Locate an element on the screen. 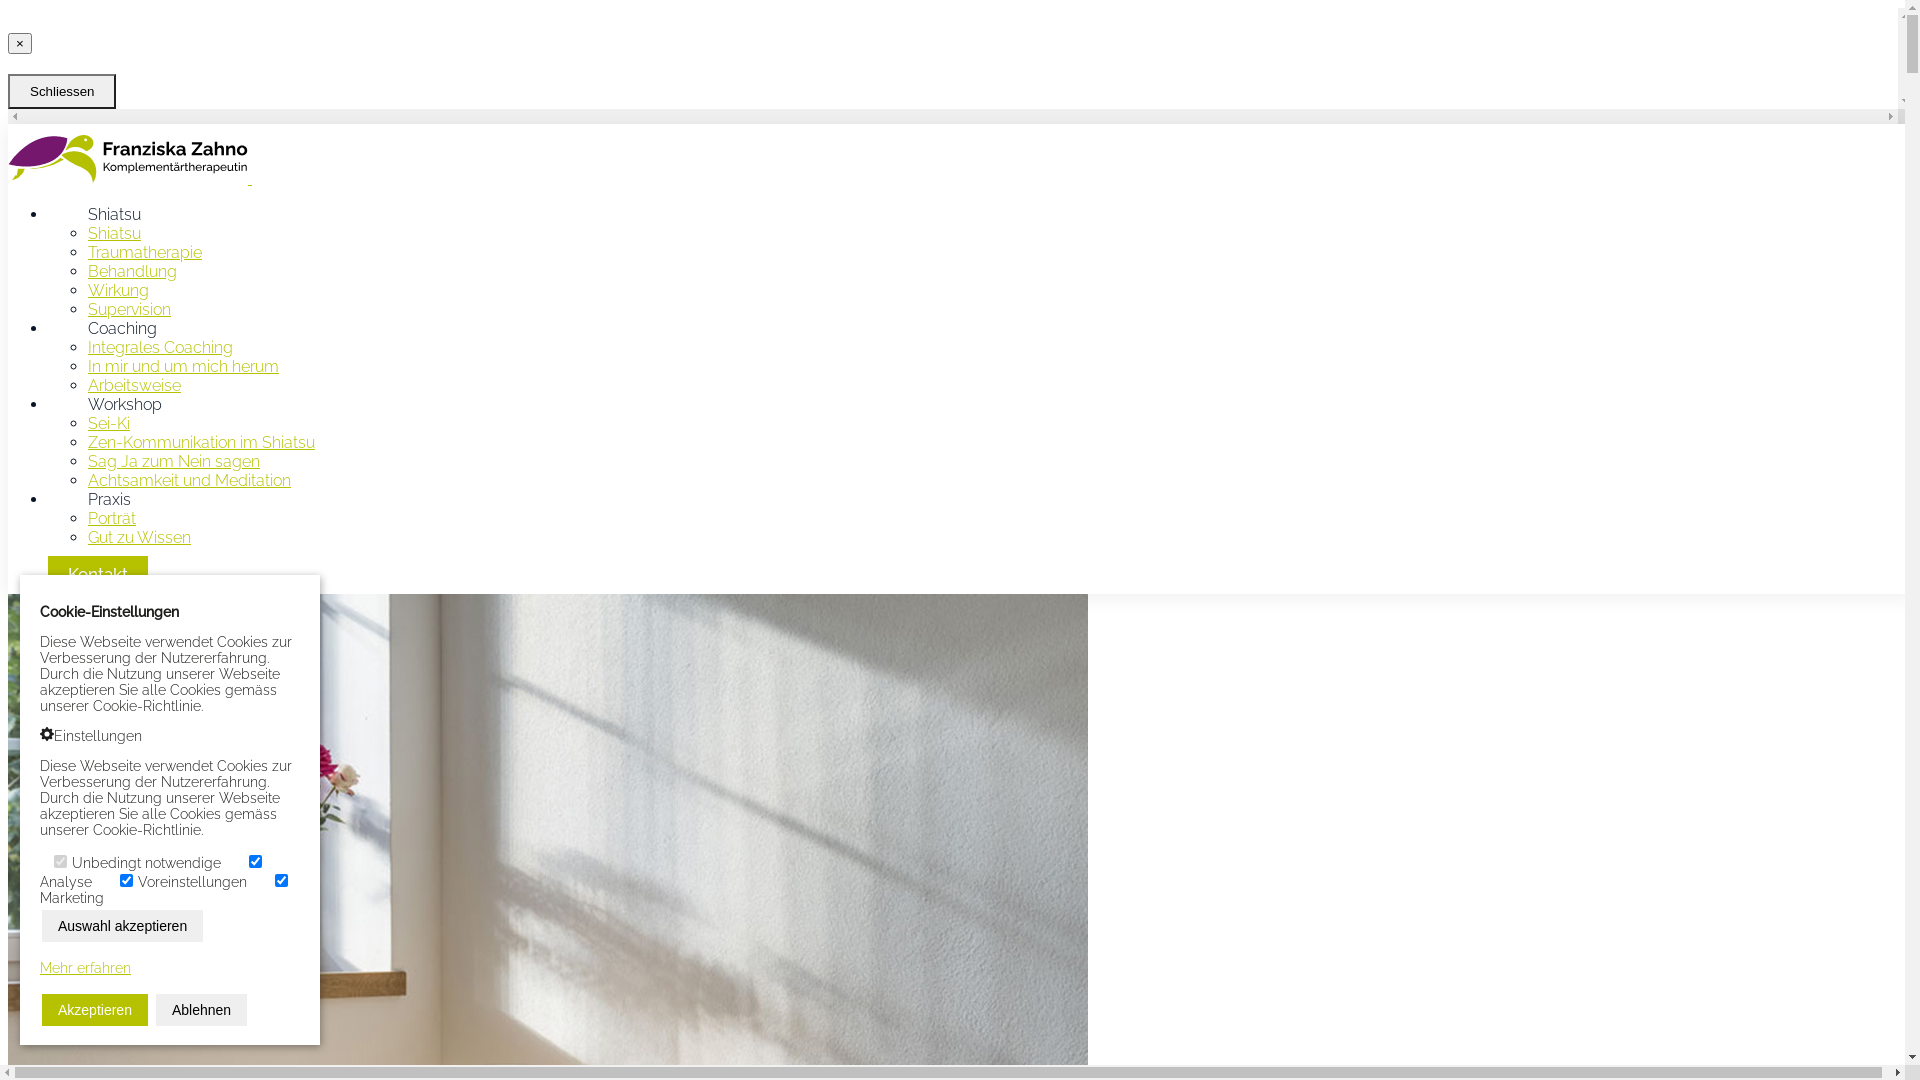 Image resolution: width=1920 pixels, height=1080 pixels. Praxis is located at coordinates (110, 499).